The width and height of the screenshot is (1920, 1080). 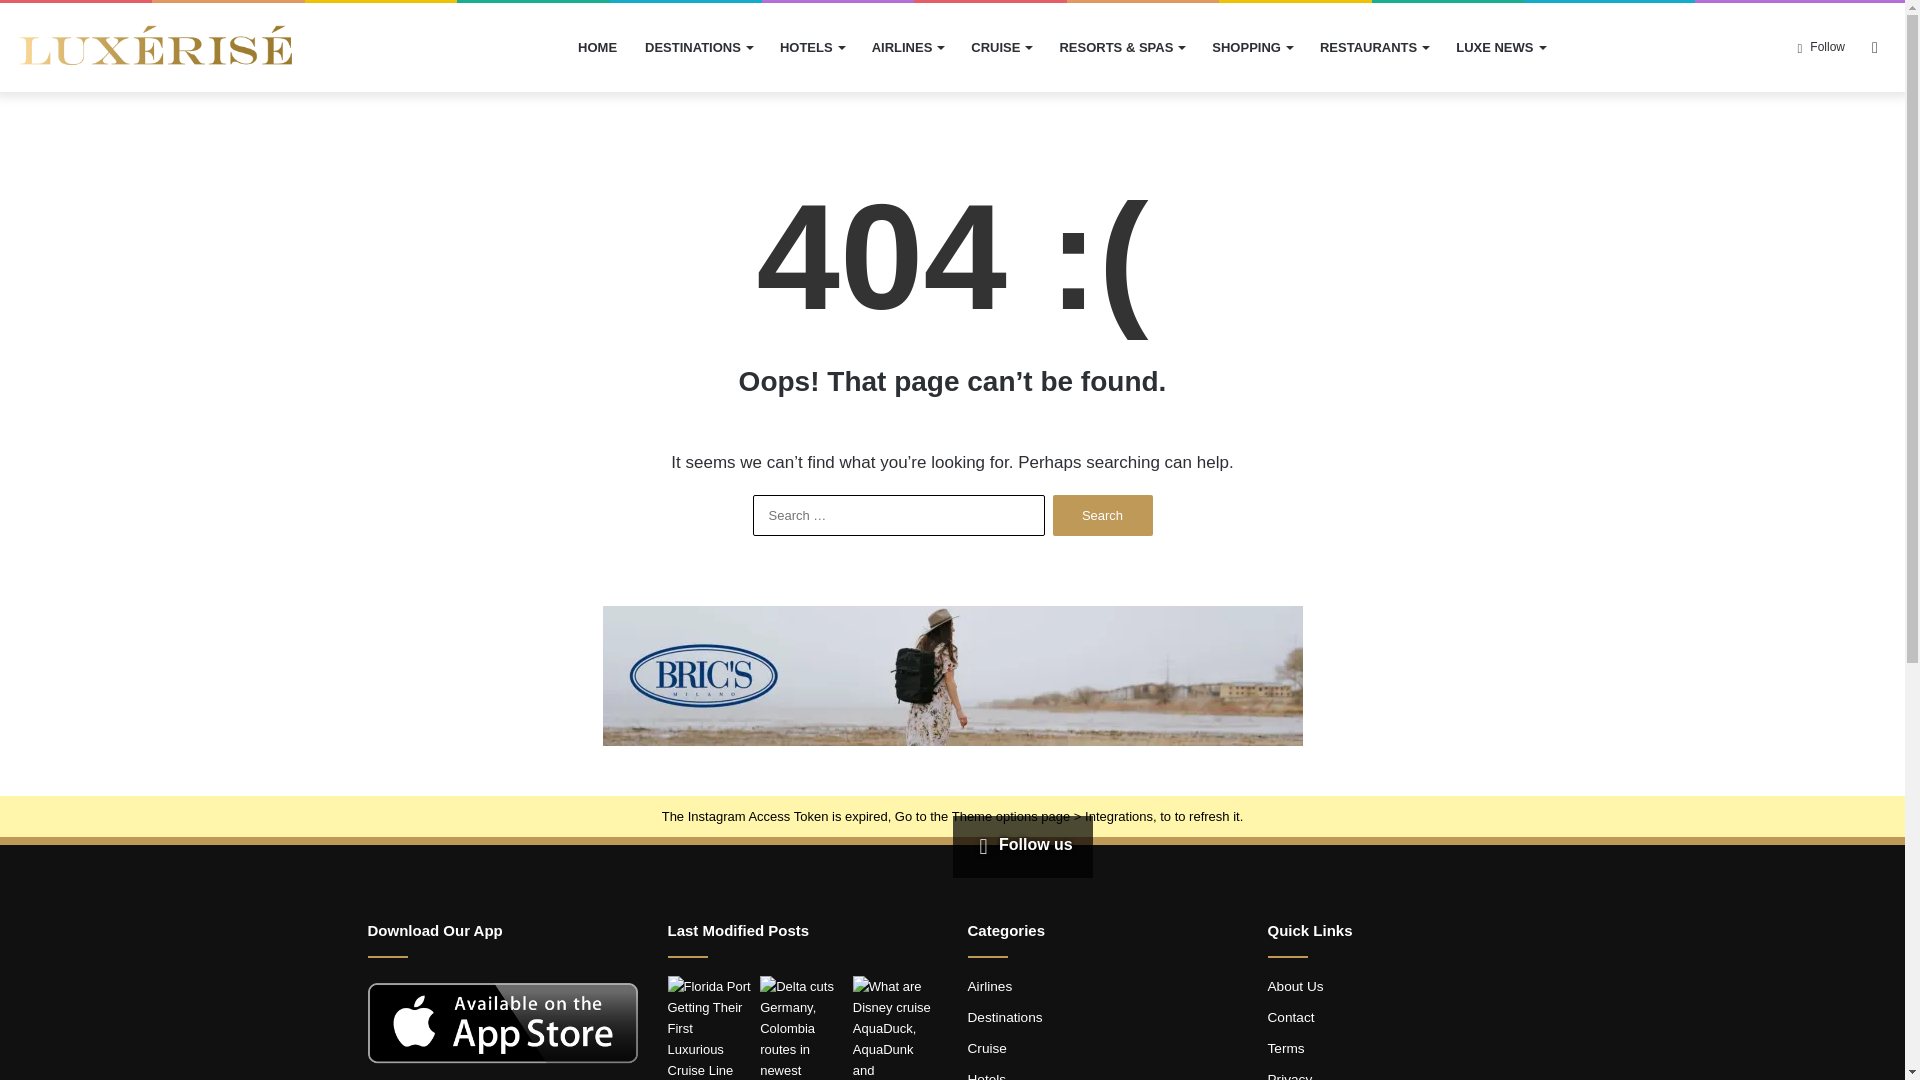 I want to click on DESTINATIONS, so click(x=698, y=47).